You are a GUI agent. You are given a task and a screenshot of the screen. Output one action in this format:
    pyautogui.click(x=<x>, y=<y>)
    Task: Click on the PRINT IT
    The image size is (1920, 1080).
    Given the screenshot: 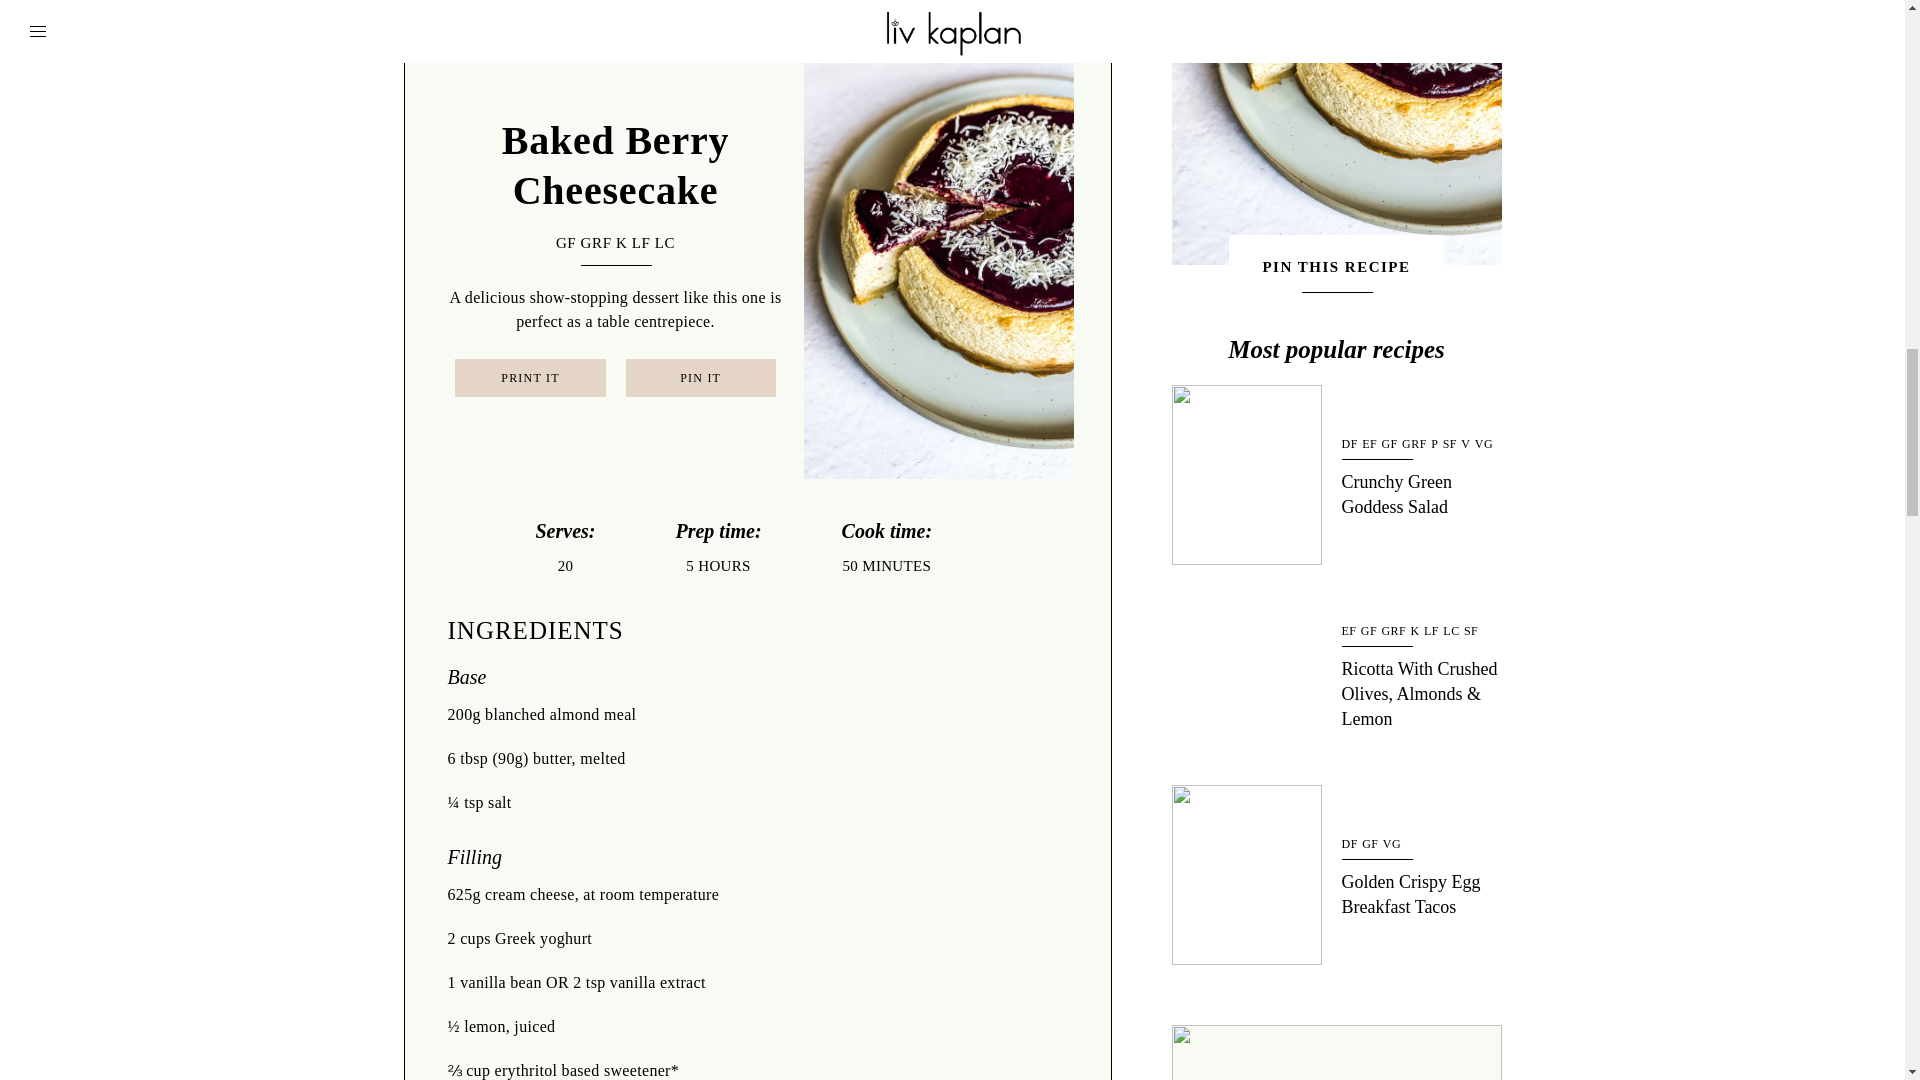 What is the action you would take?
    pyautogui.click(x=530, y=378)
    